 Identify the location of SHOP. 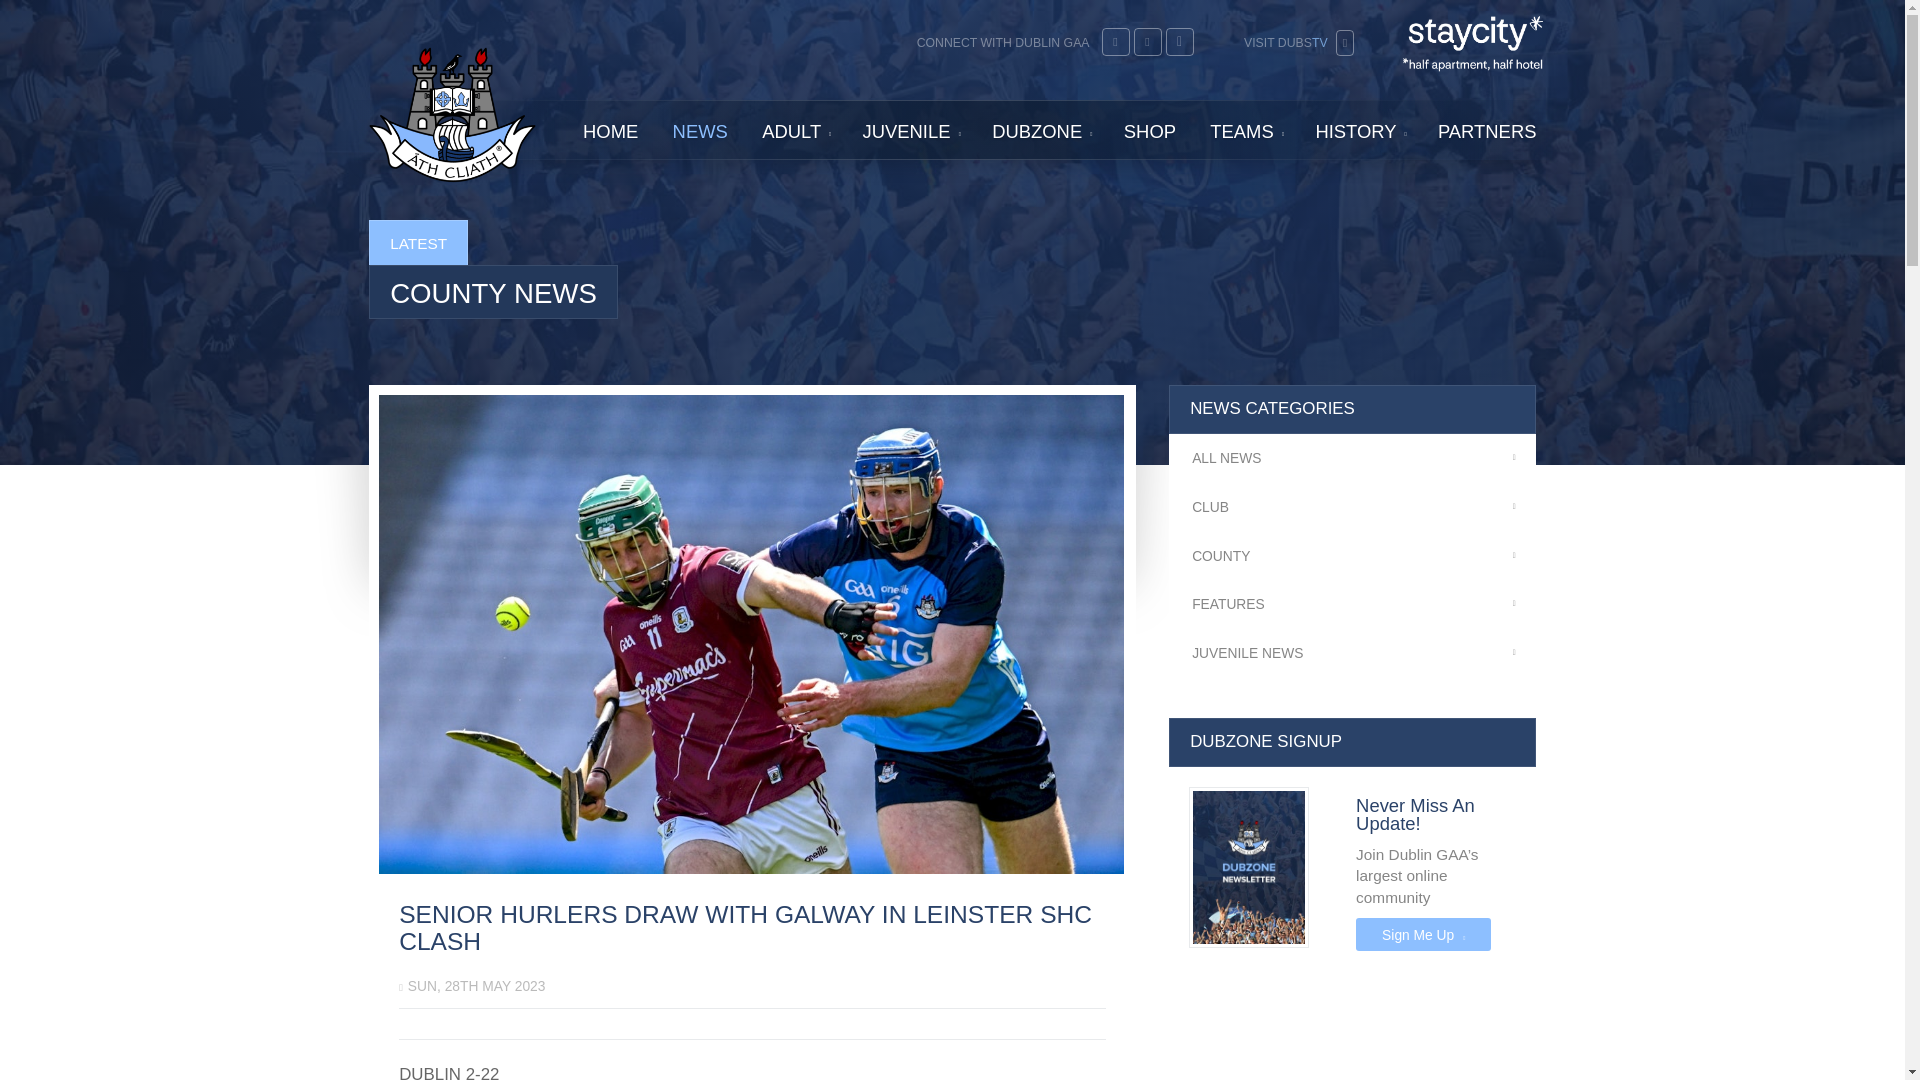
(1150, 130).